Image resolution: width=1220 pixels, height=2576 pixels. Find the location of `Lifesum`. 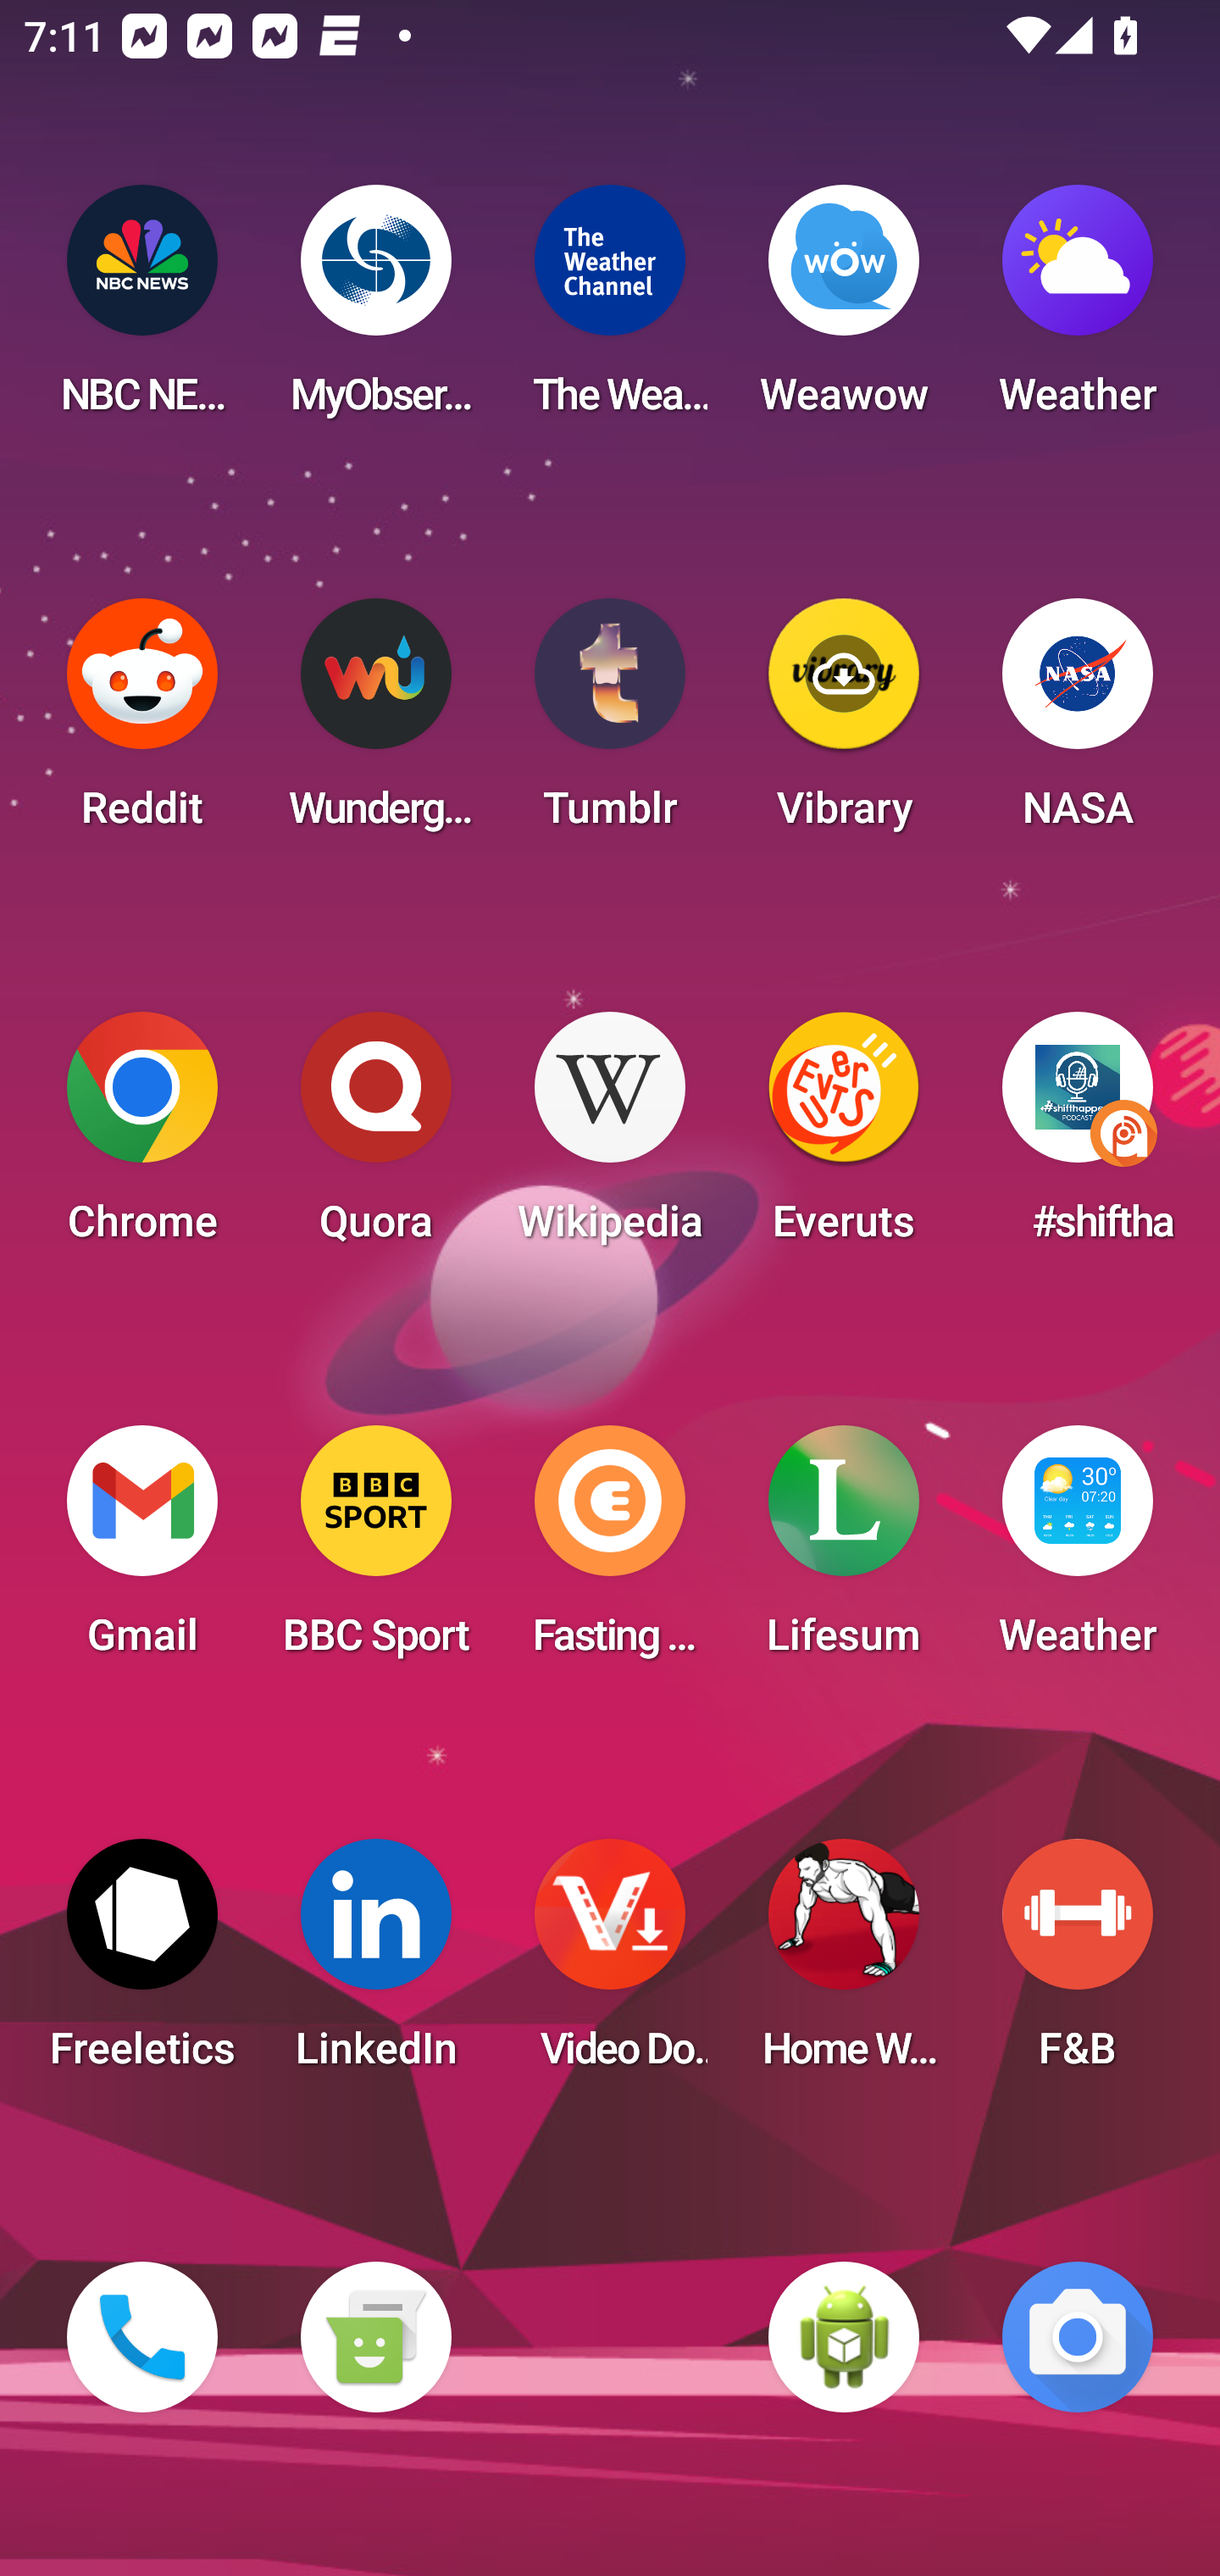

Lifesum is located at coordinates (844, 1551).